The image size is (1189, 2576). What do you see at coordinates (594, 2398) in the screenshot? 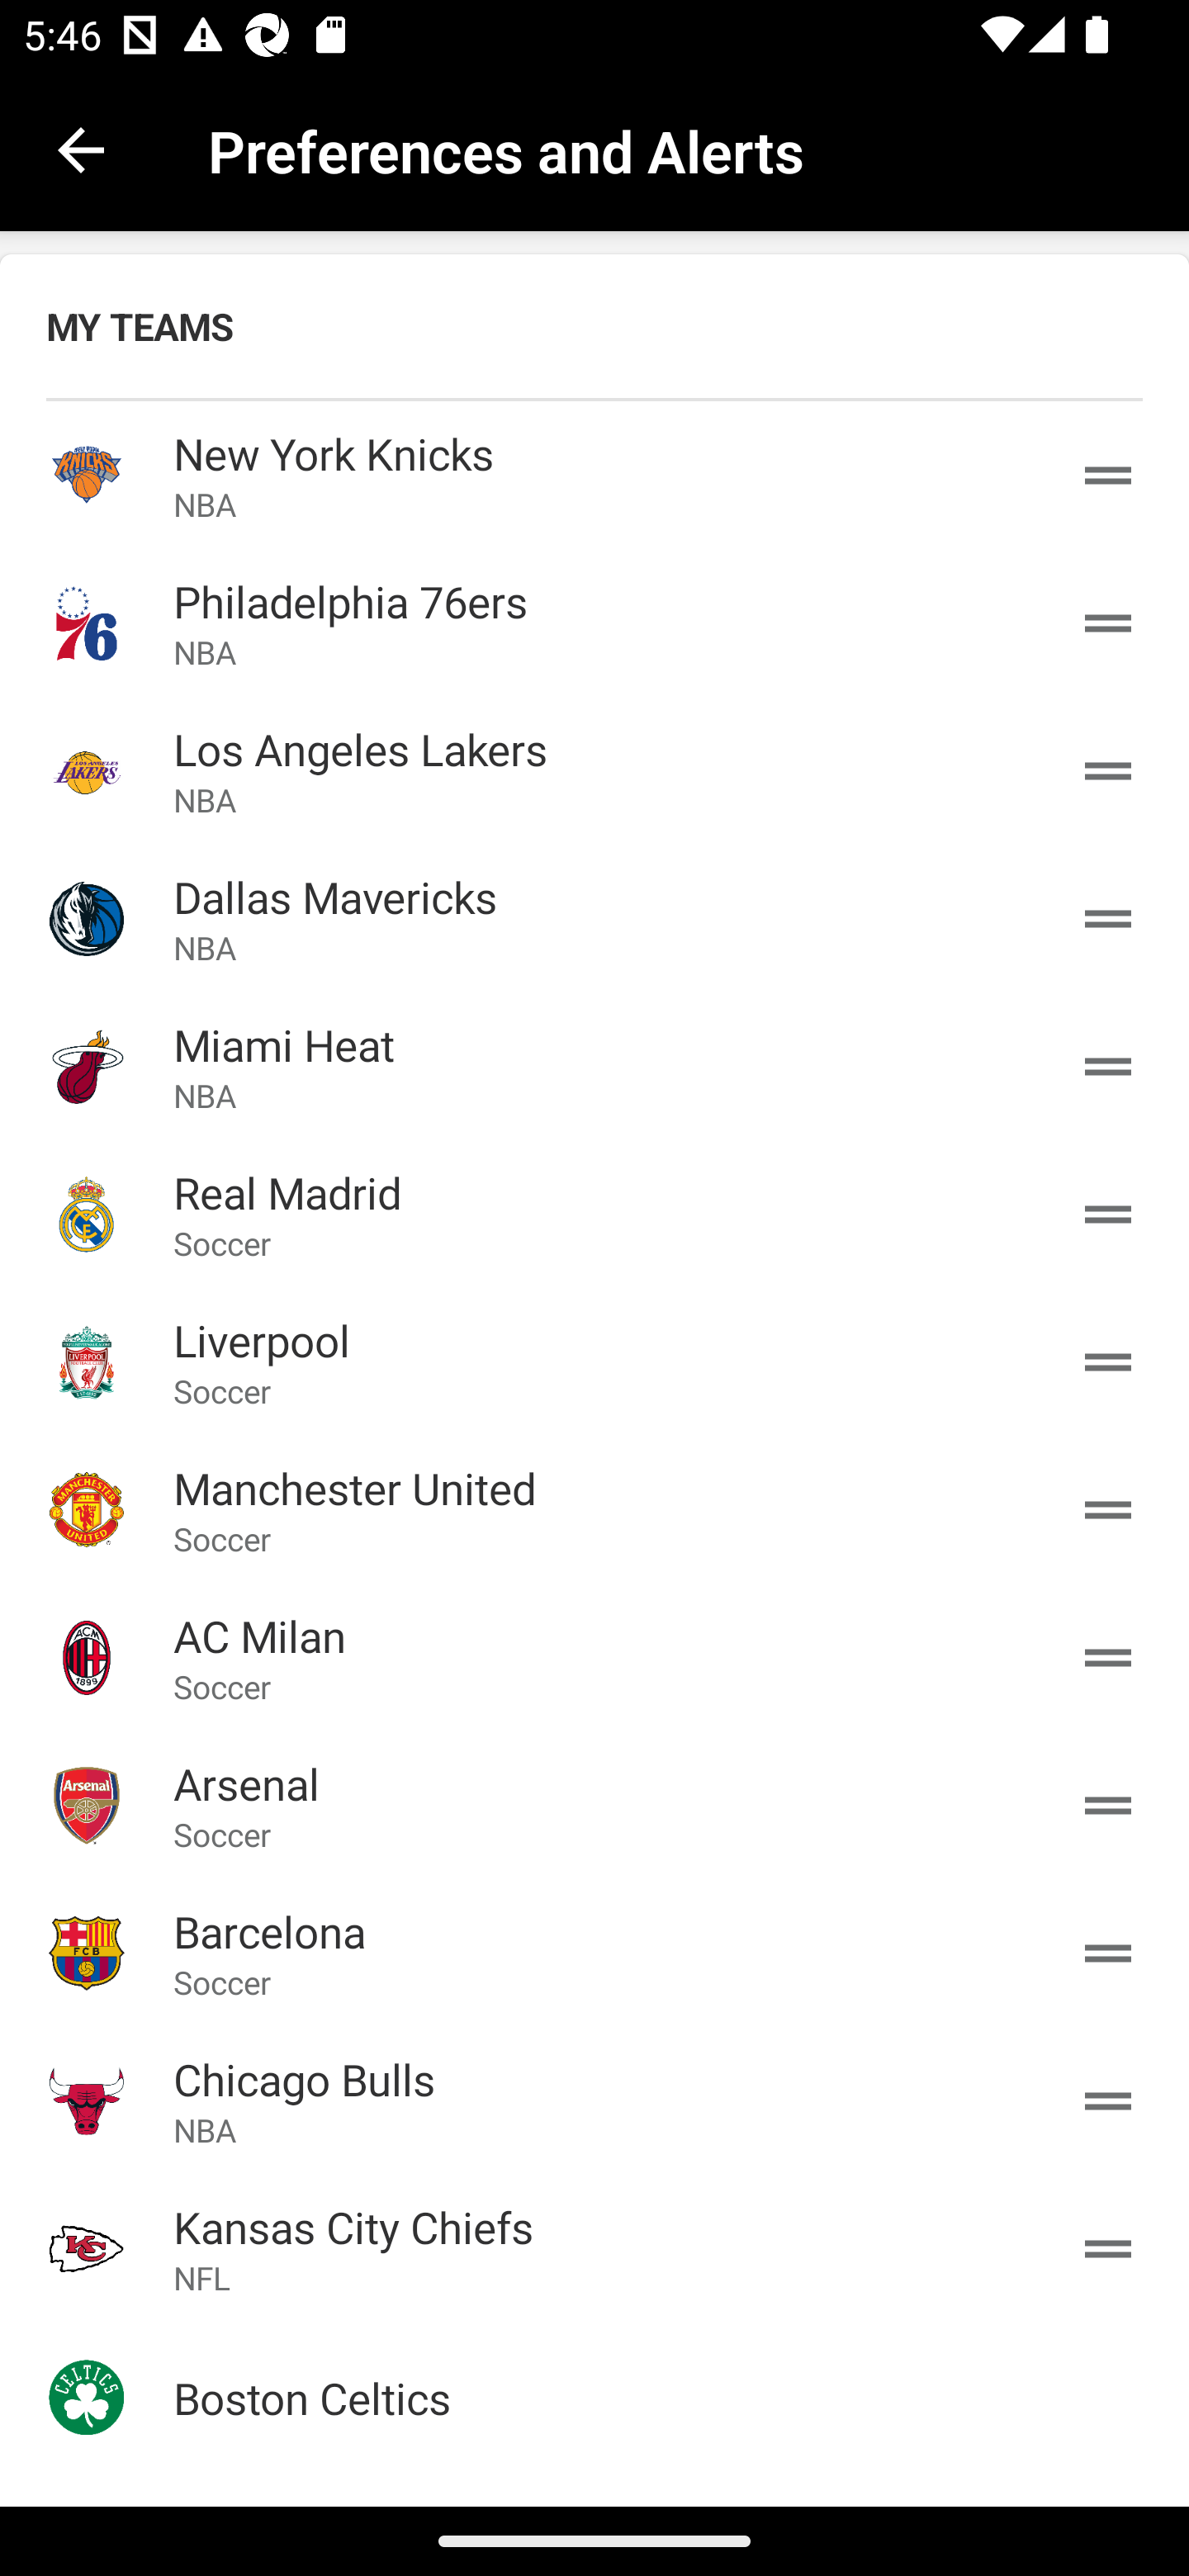
I see `Boston Celtics Boston Celtics Boston Celtics` at bounding box center [594, 2398].